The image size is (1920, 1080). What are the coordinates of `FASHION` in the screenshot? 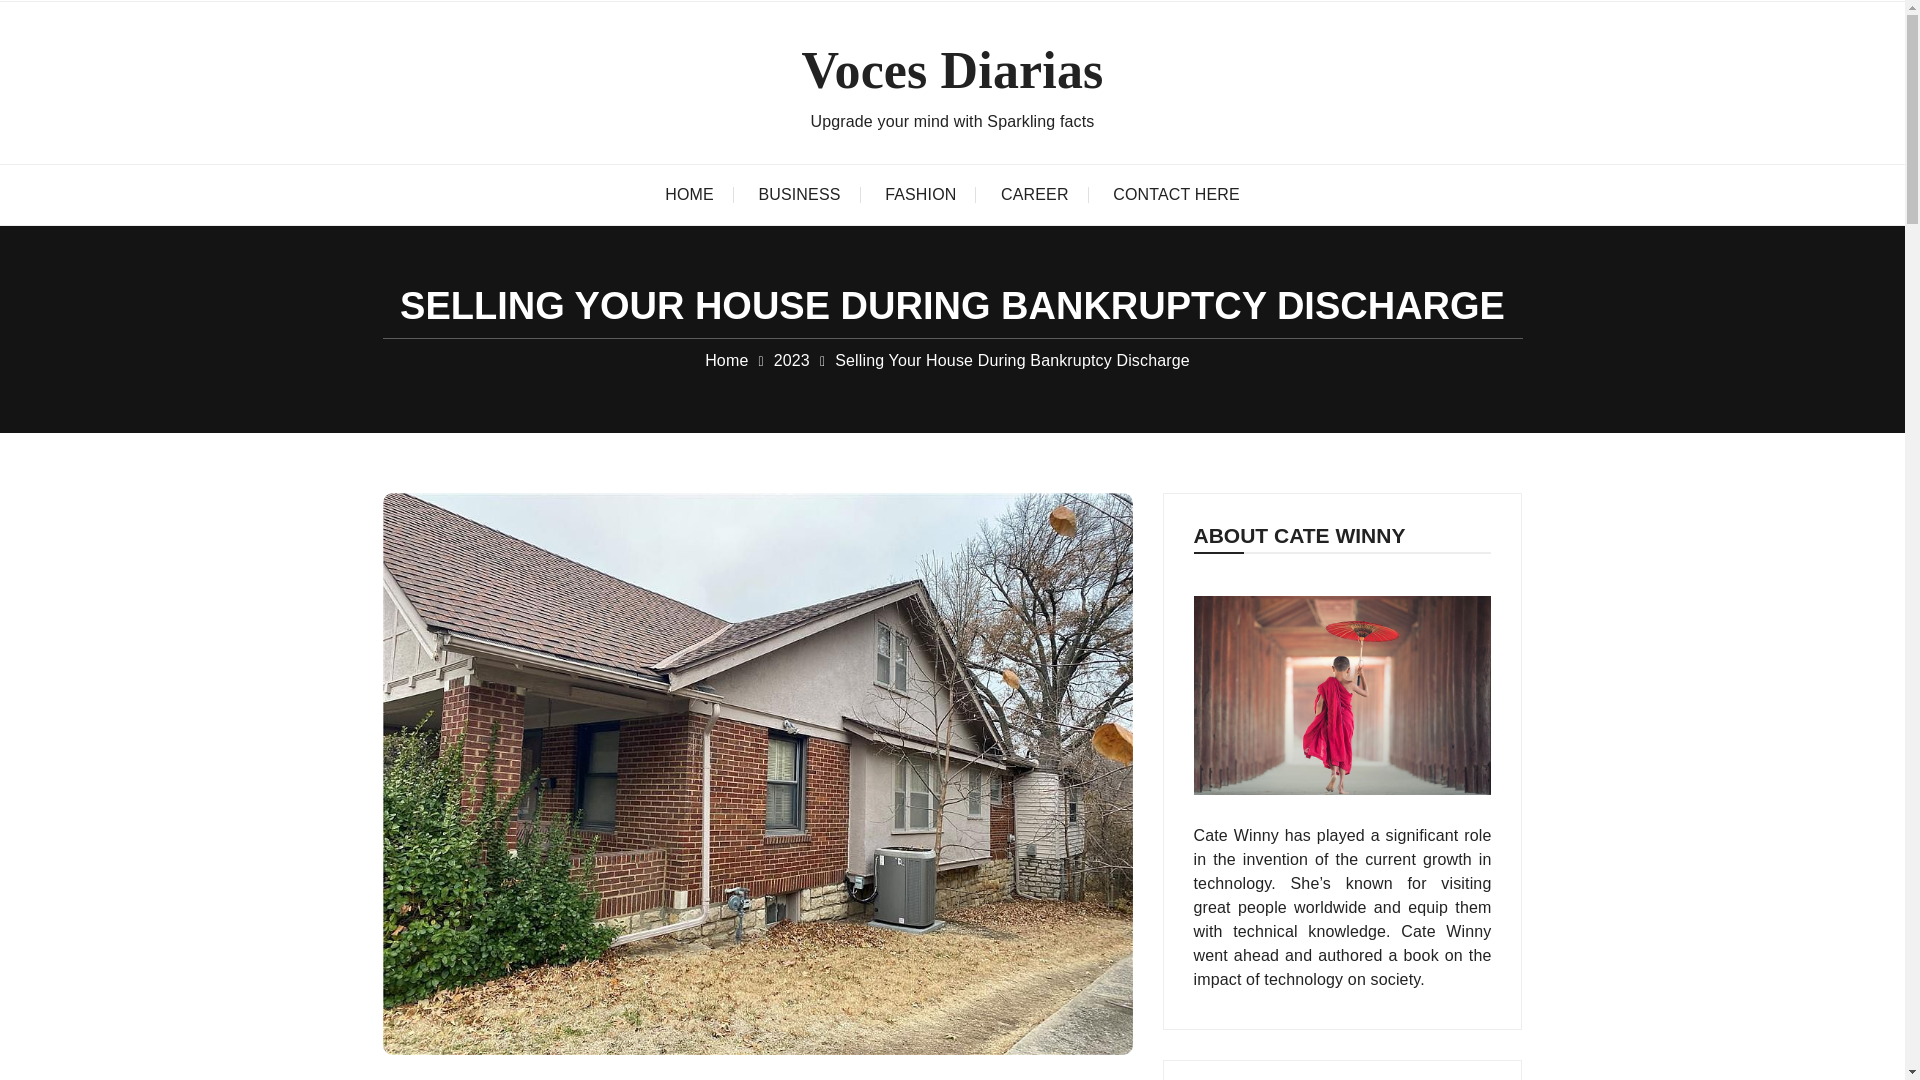 It's located at (920, 194).